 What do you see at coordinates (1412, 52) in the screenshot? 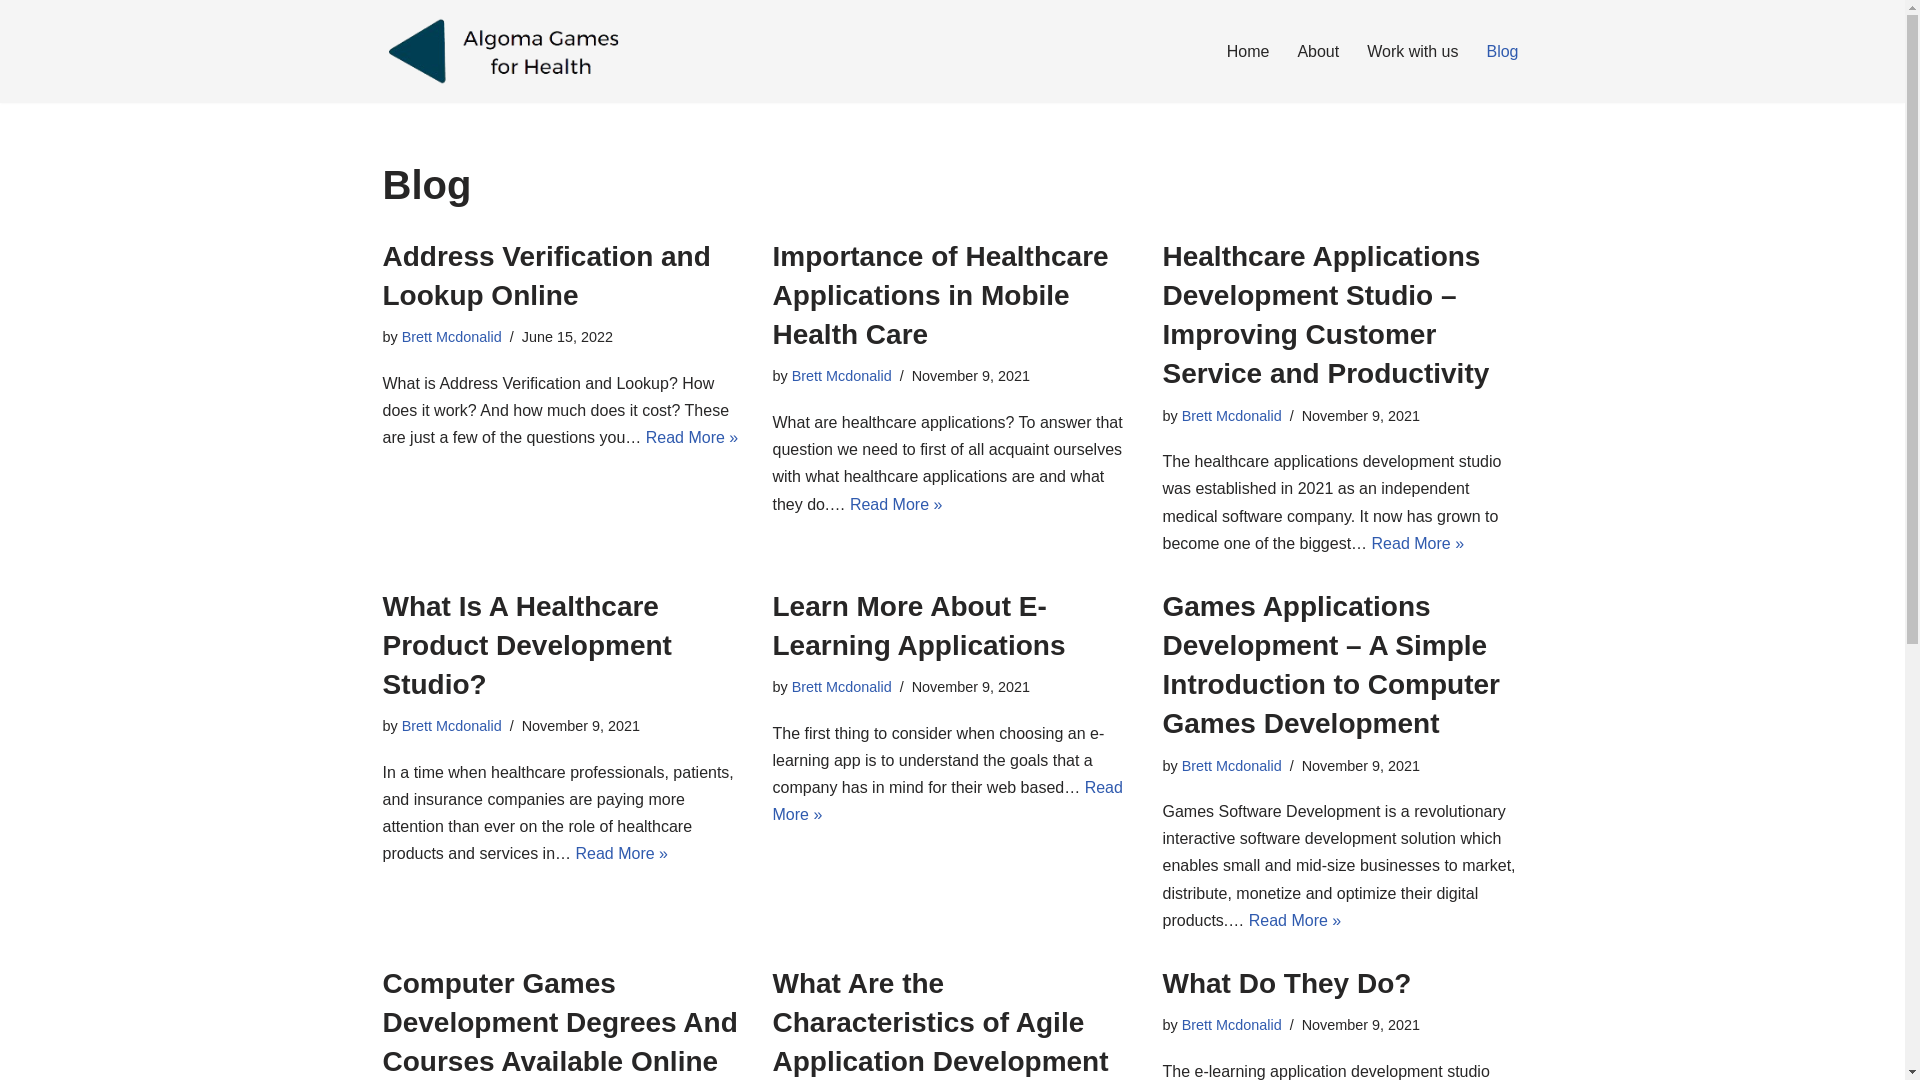
I see `Work with us` at bounding box center [1412, 52].